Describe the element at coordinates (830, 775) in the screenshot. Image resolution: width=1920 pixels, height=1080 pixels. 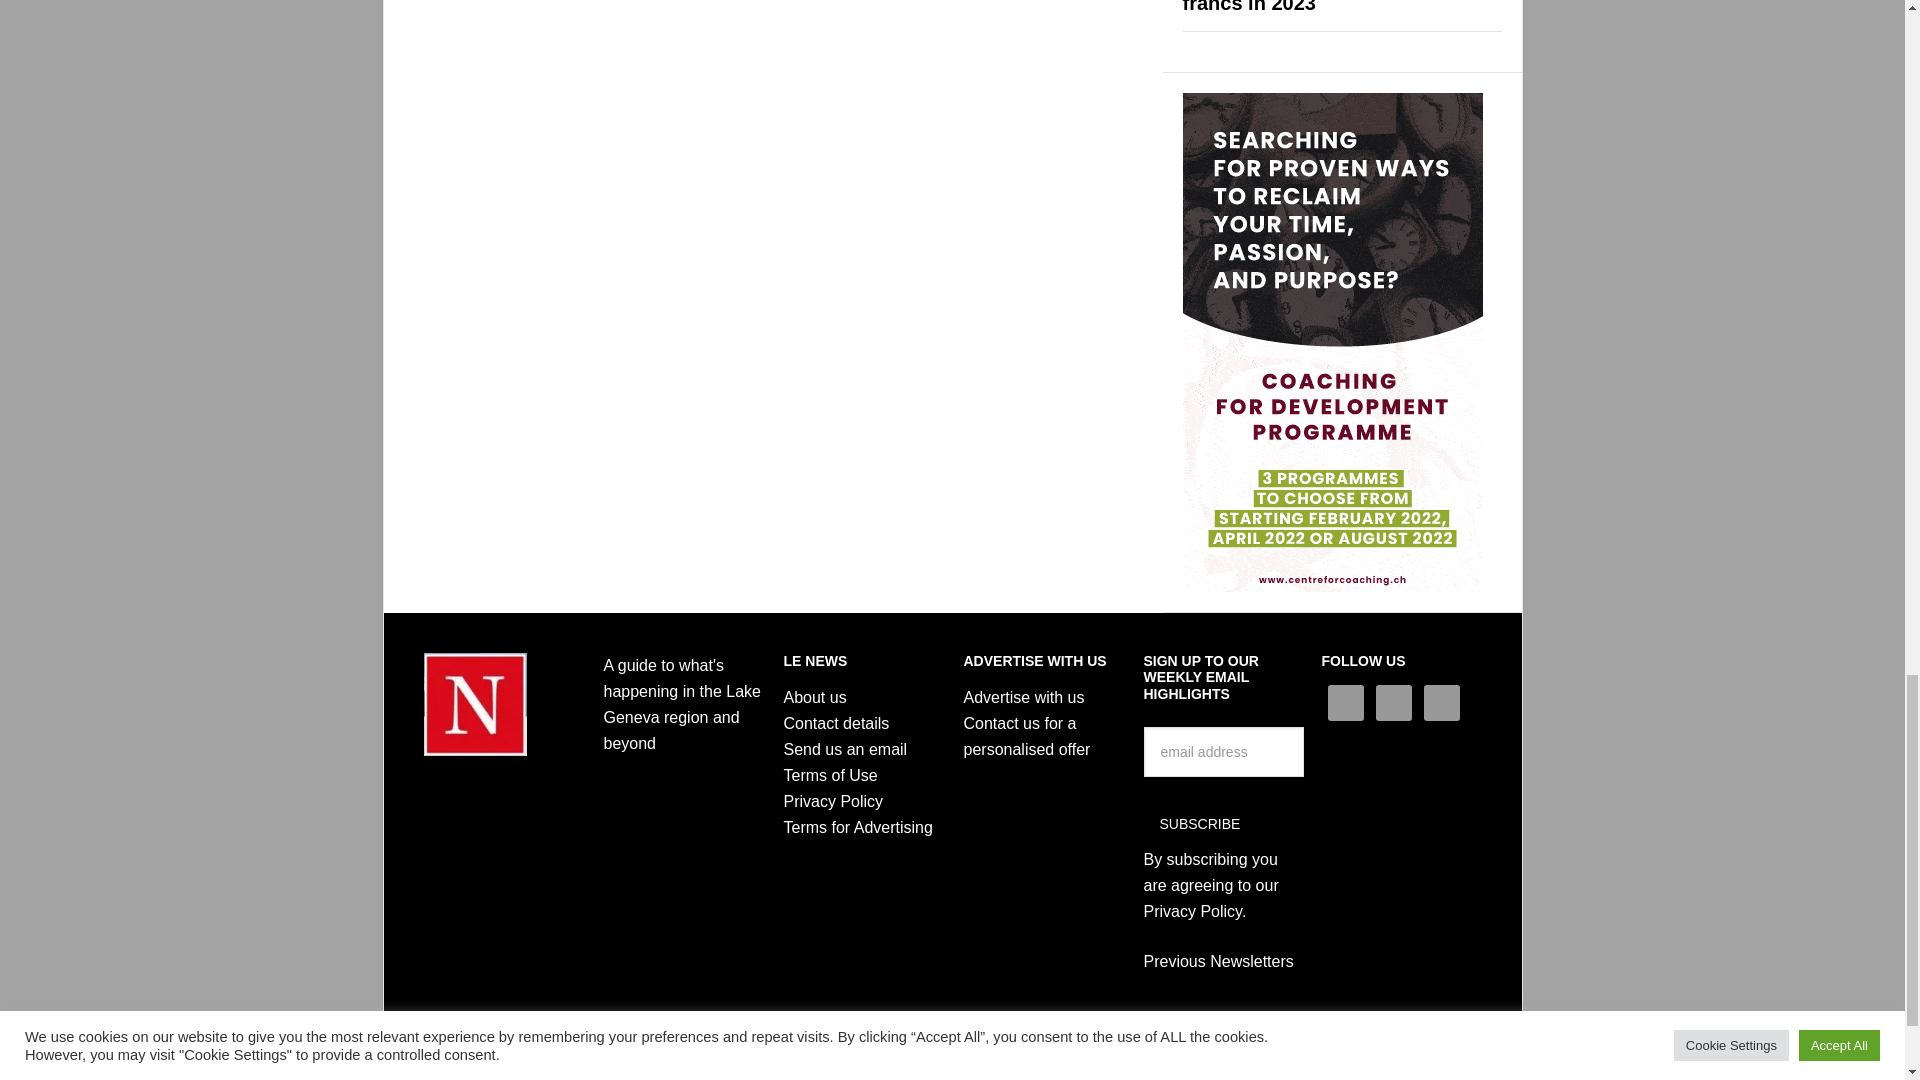
I see `Terms and Conditions` at that location.